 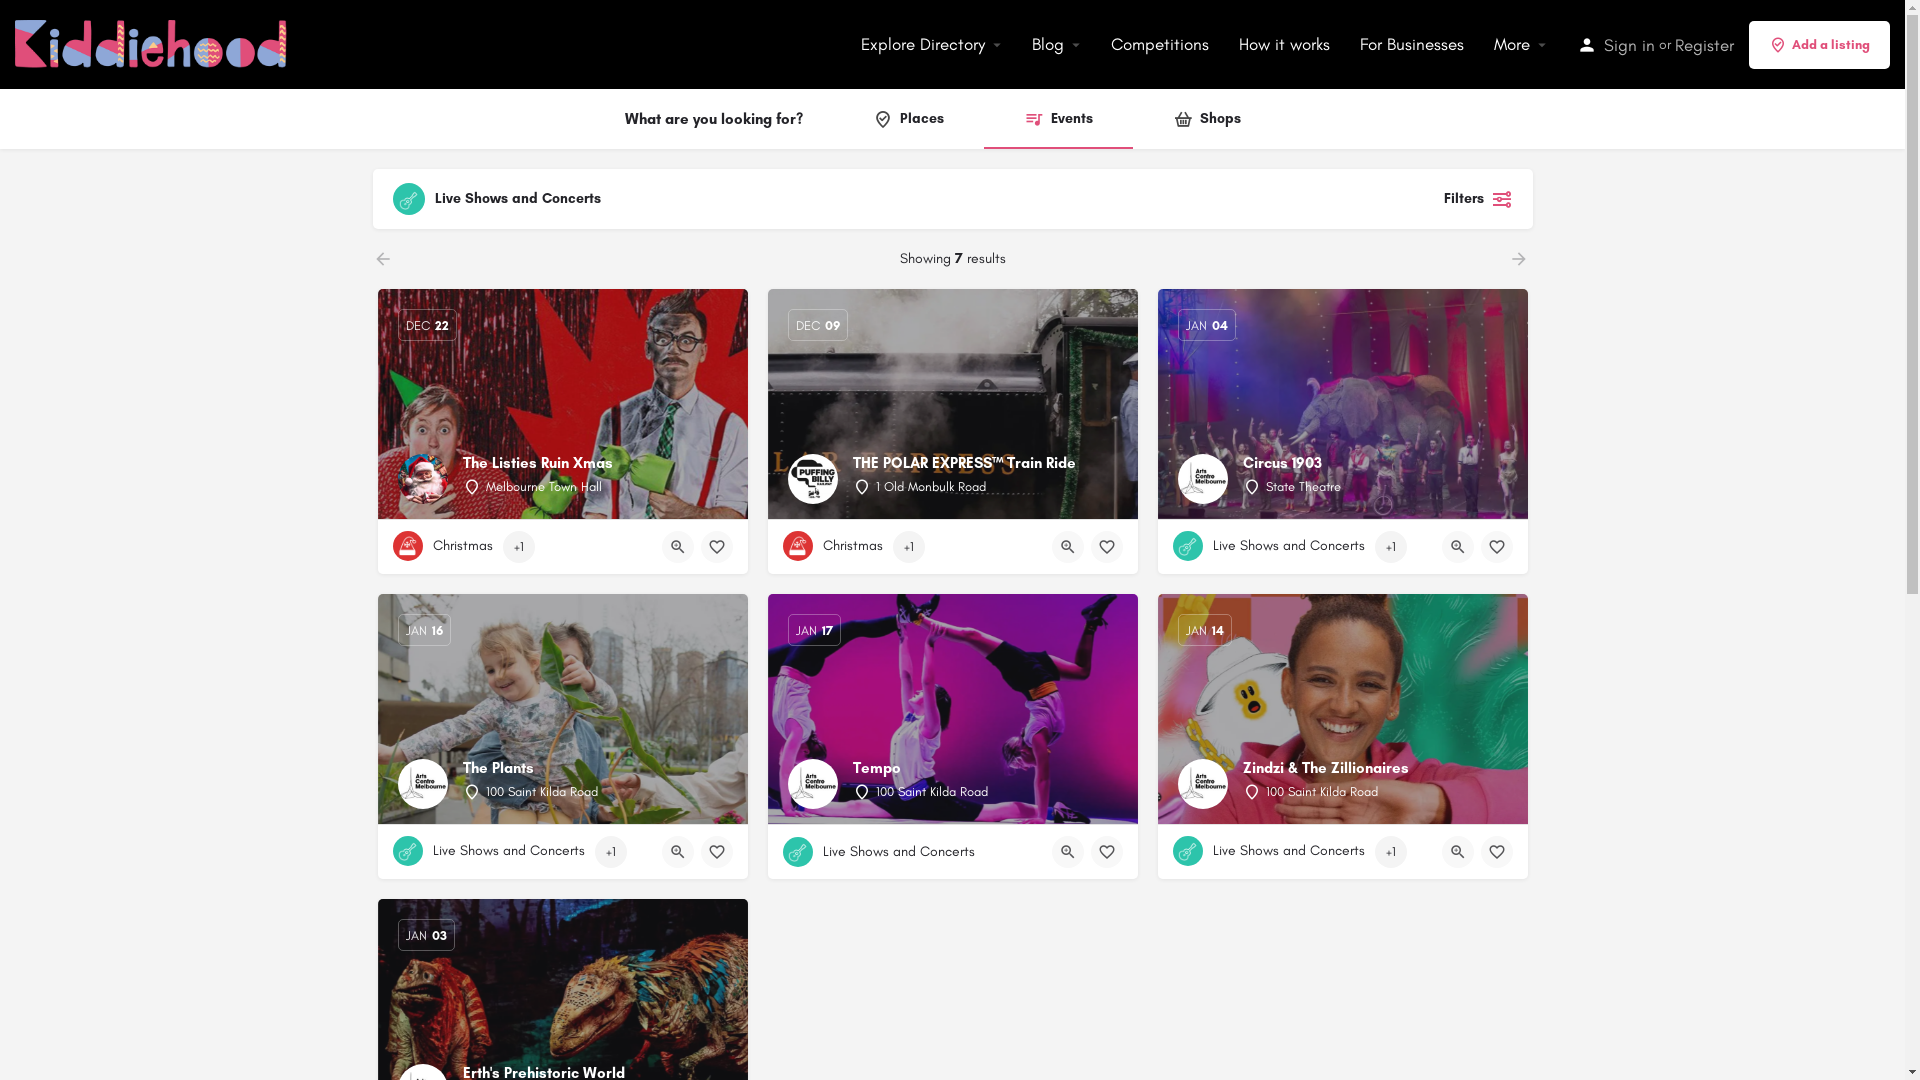 What do you see at coordinates (923, 44) in the screenshot?
I see `Explore Directory` at bounding box center [923, 44].